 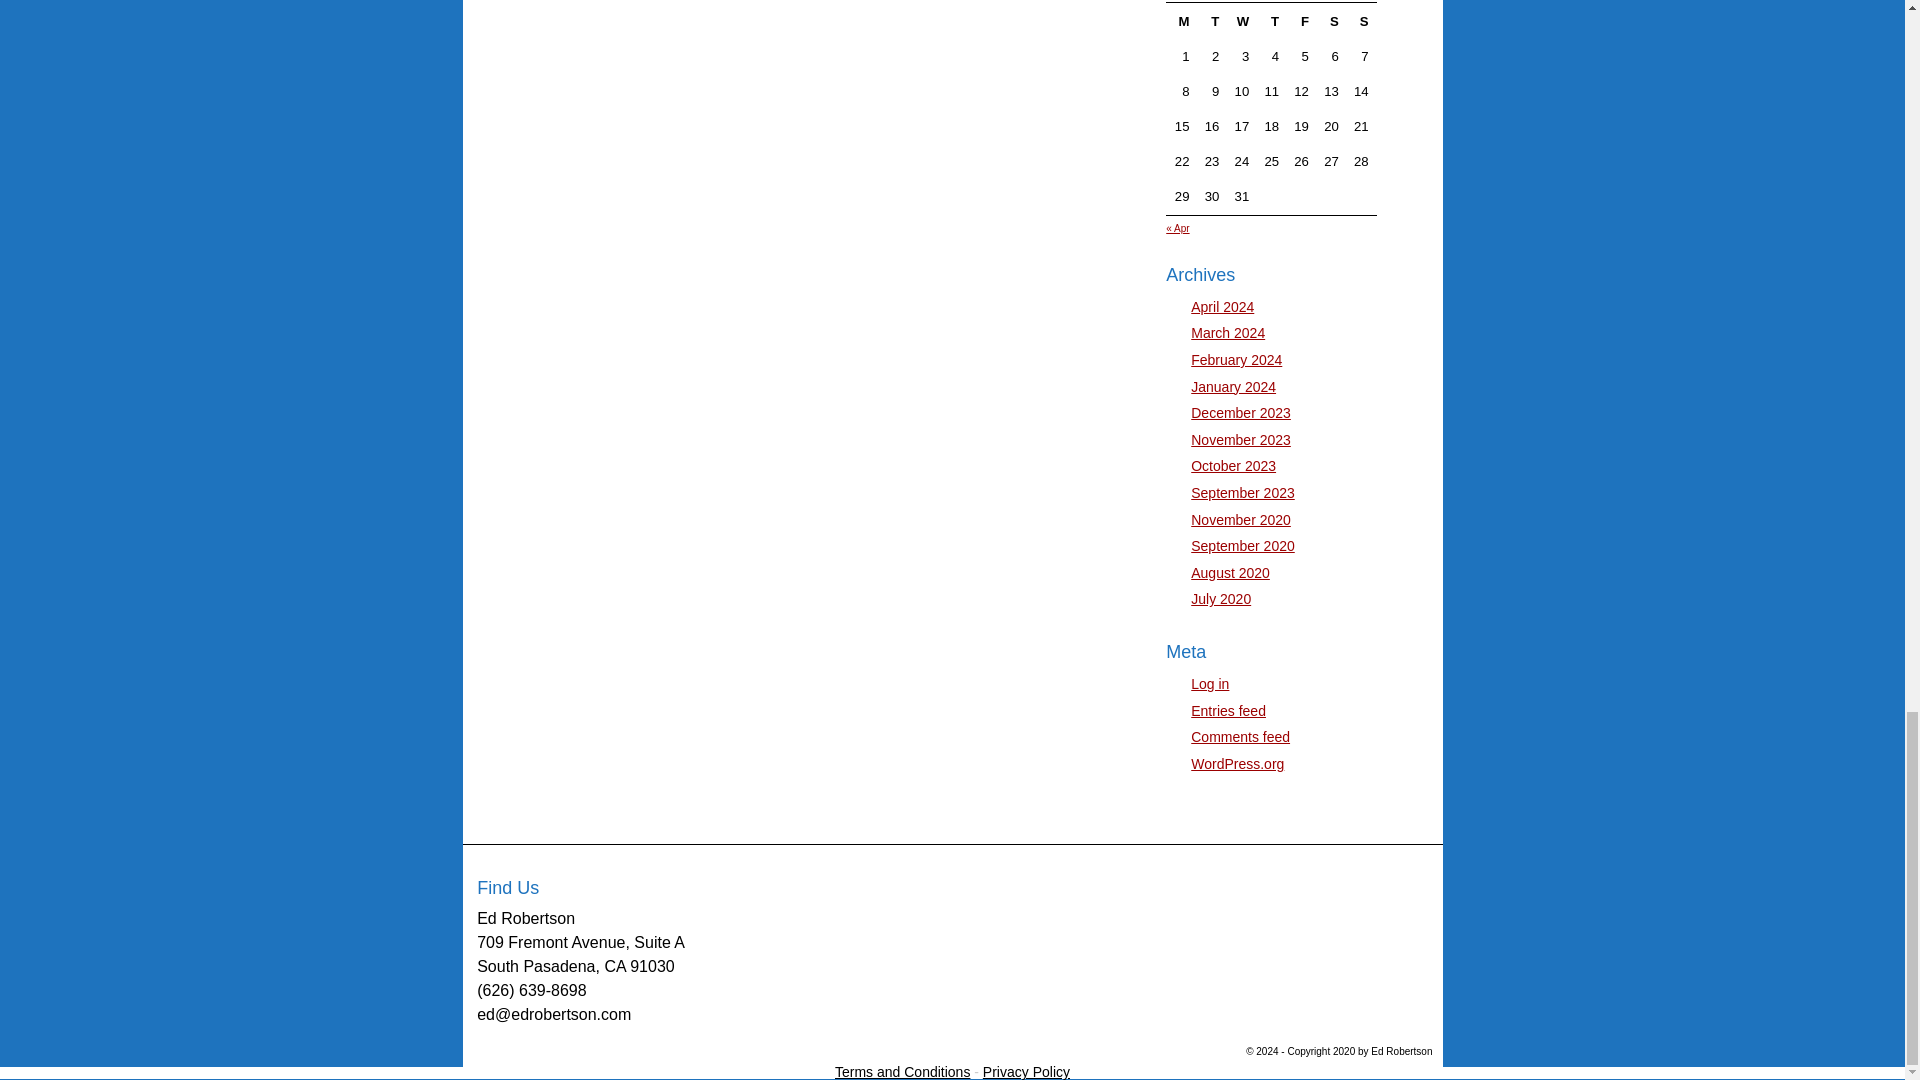 I want to click on Wednesday, so click(x=1242, y=21).